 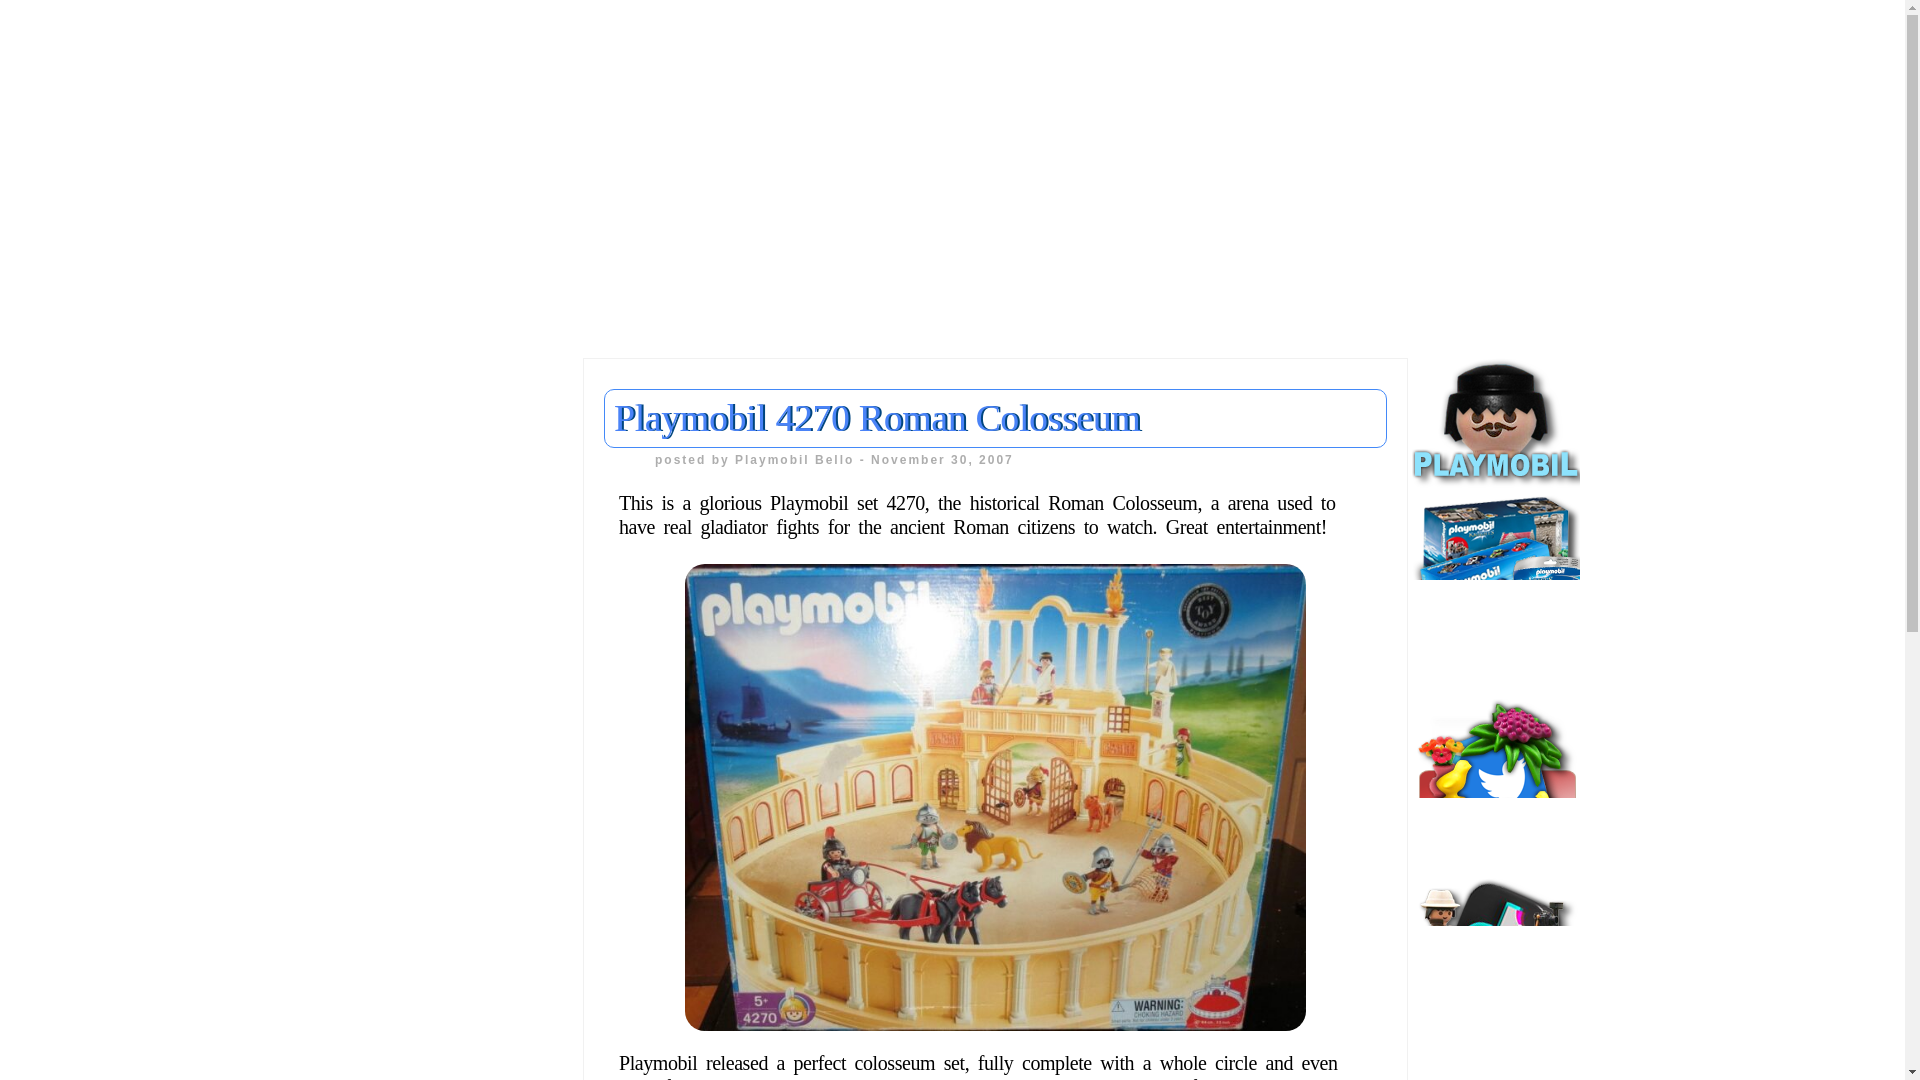 What do you see at coordinates (82, 844) in the screenshot?
I see `Mystery Series` at bounding box center [82, 844].